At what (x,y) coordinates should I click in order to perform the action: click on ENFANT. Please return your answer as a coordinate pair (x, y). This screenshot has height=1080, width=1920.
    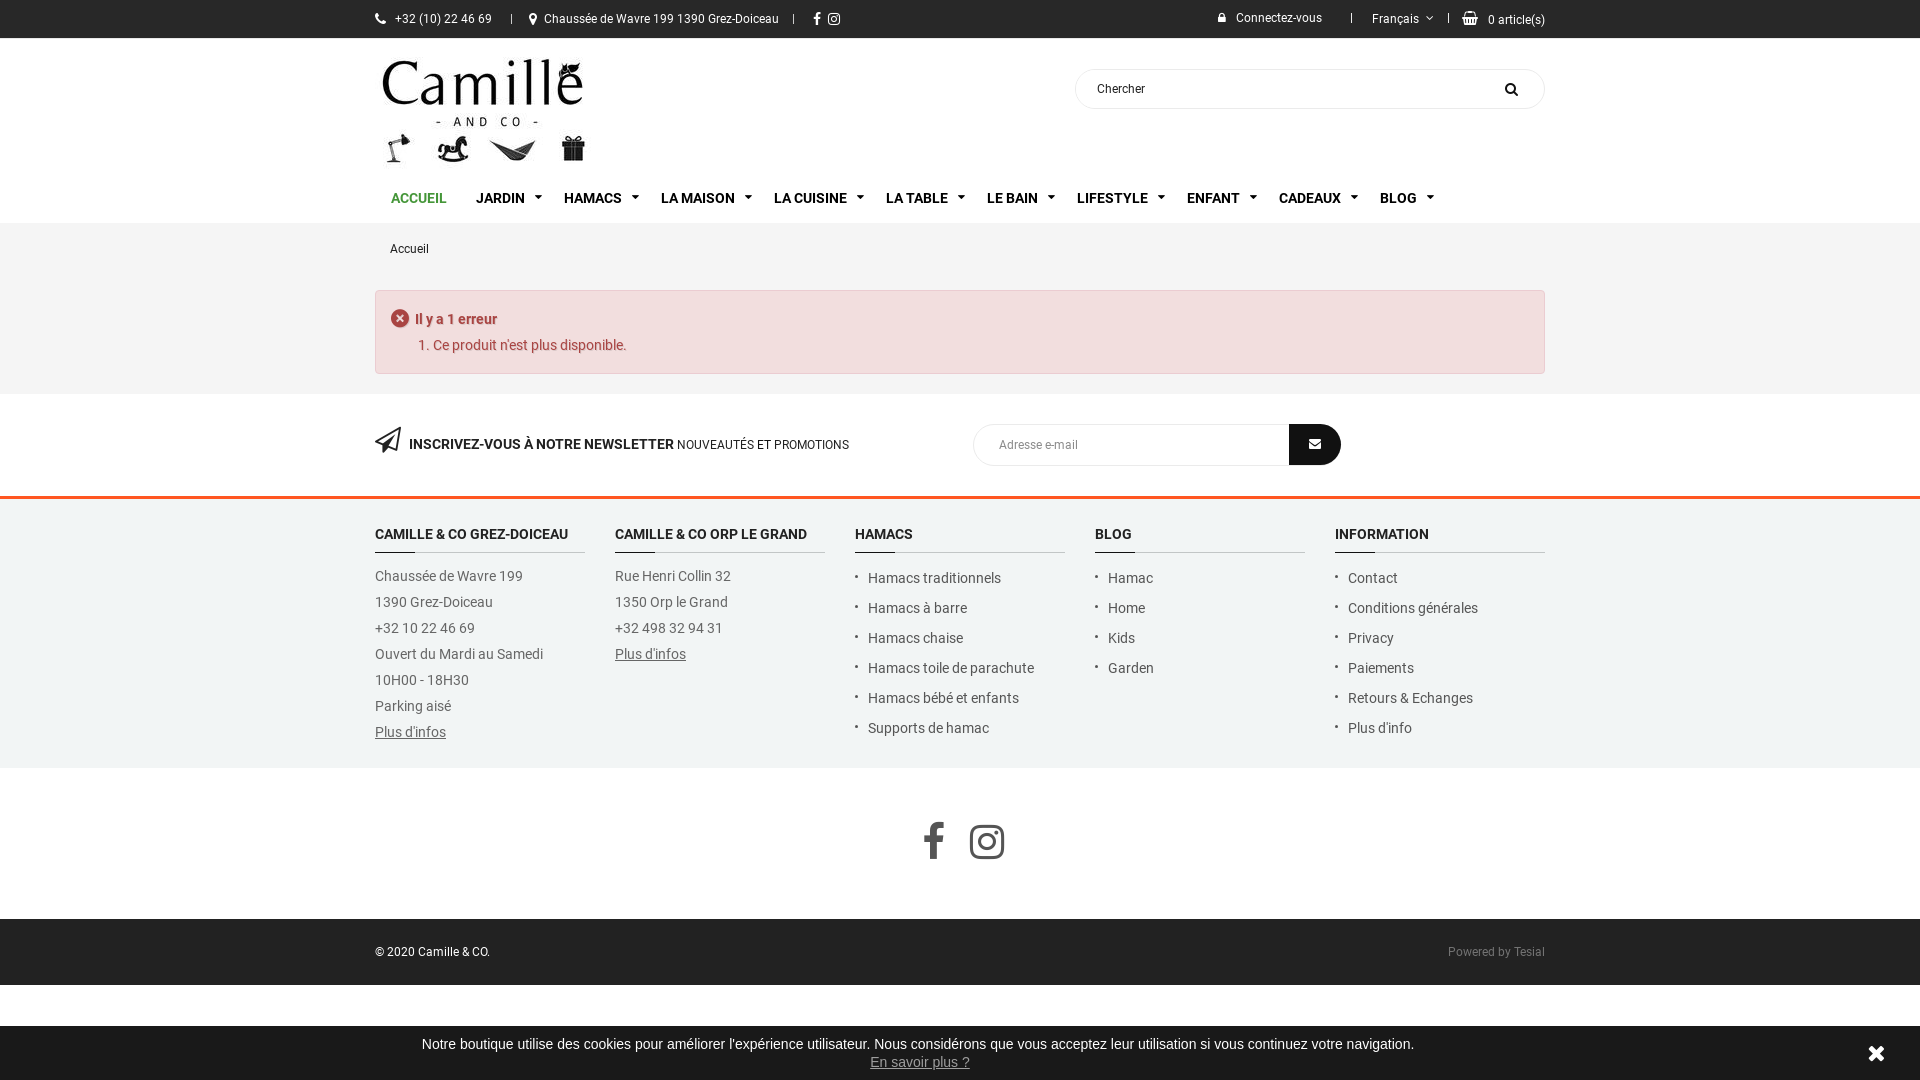
    Looking at the image, I should click on (1220, 198).